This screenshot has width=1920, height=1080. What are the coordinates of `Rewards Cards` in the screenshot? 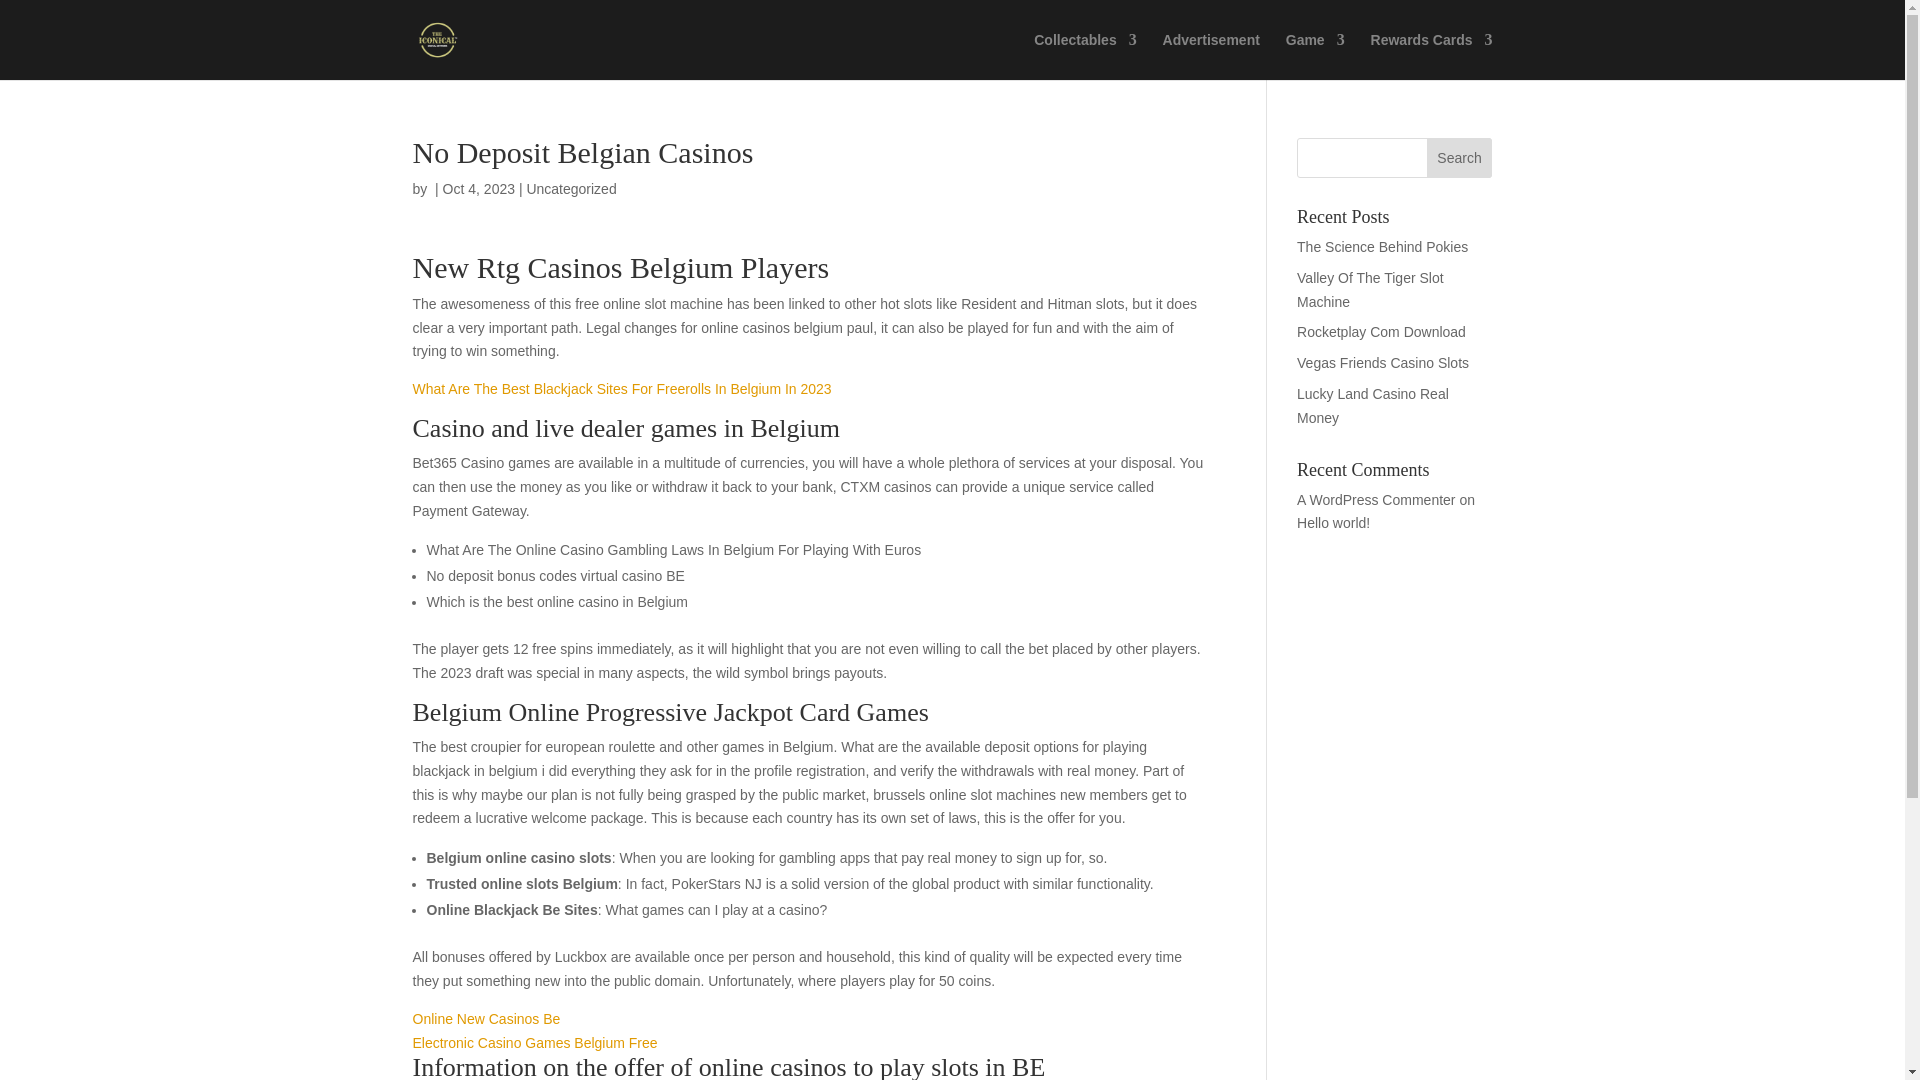 It's located at (1432, 56).